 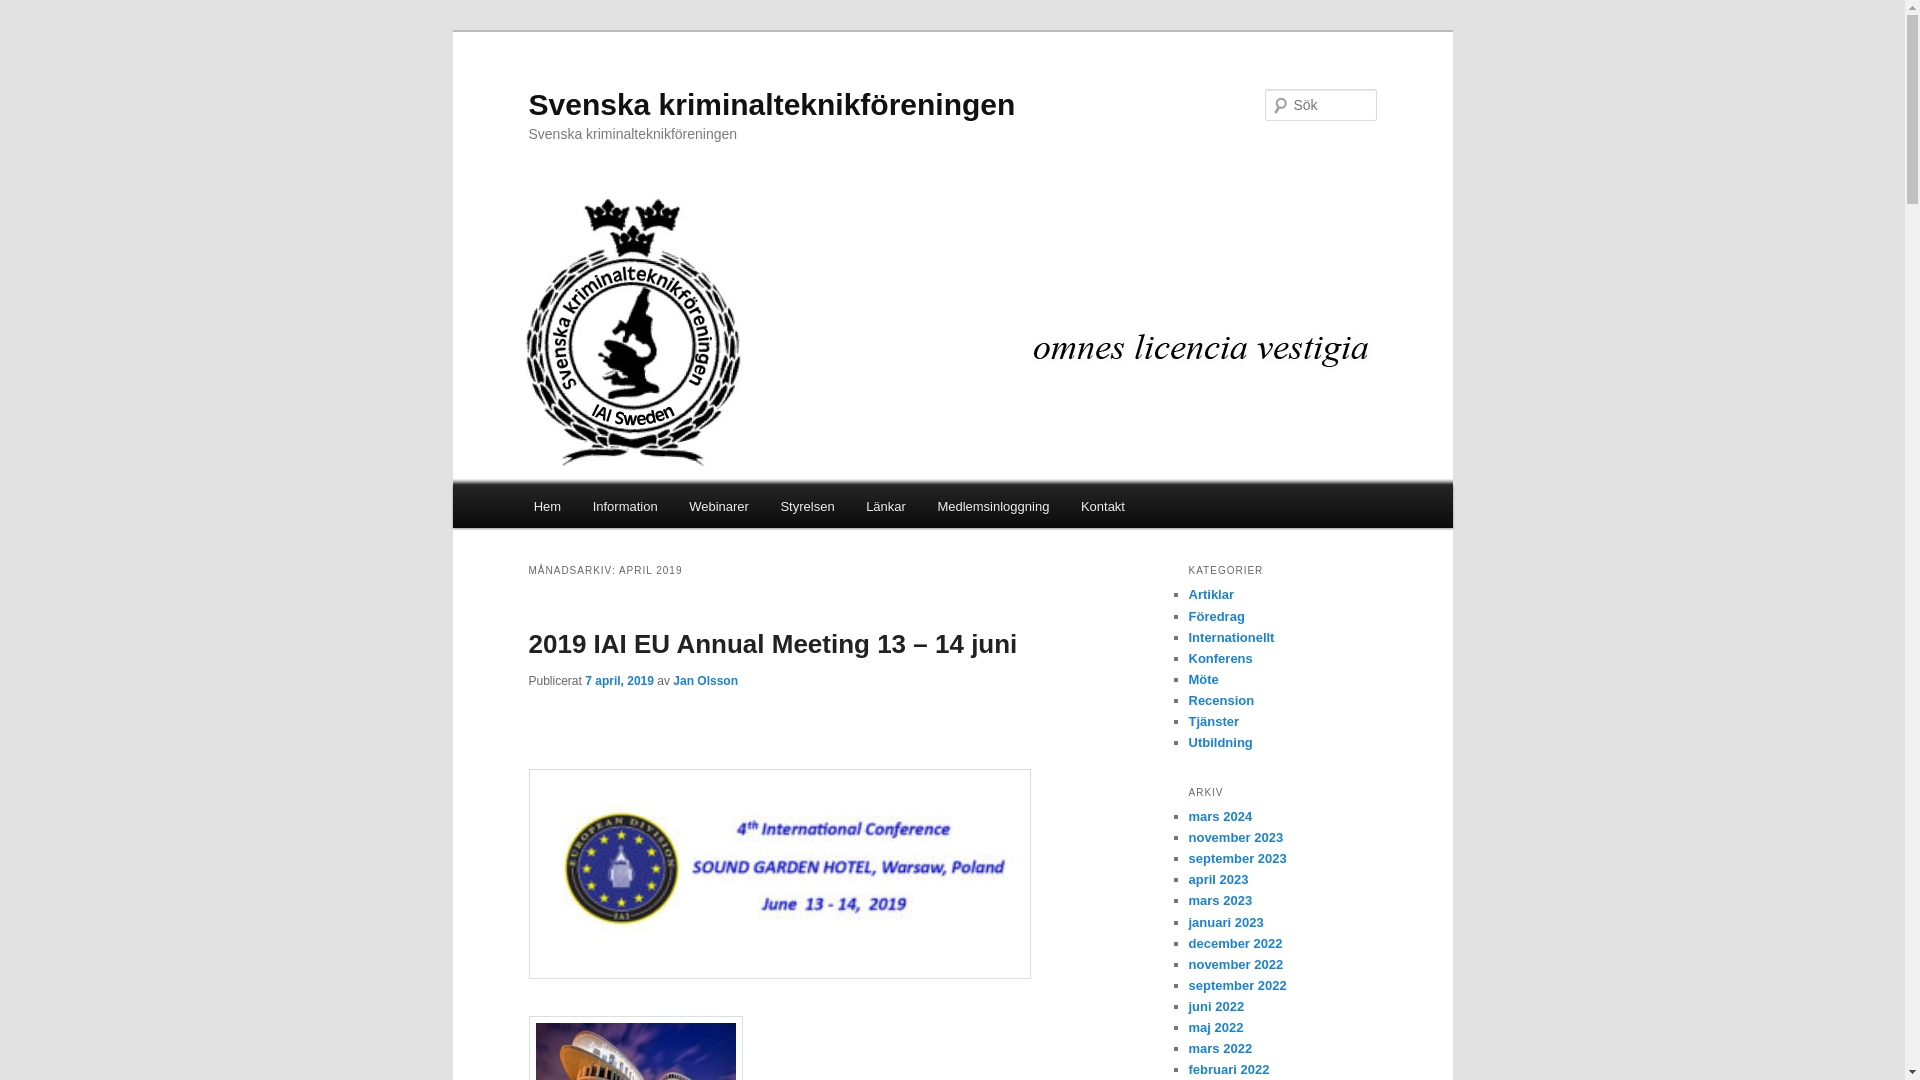 What do you see at coordinates (1220, 658) in the screenshot?
I see `Konferens` at bounding box center [1220, 658].